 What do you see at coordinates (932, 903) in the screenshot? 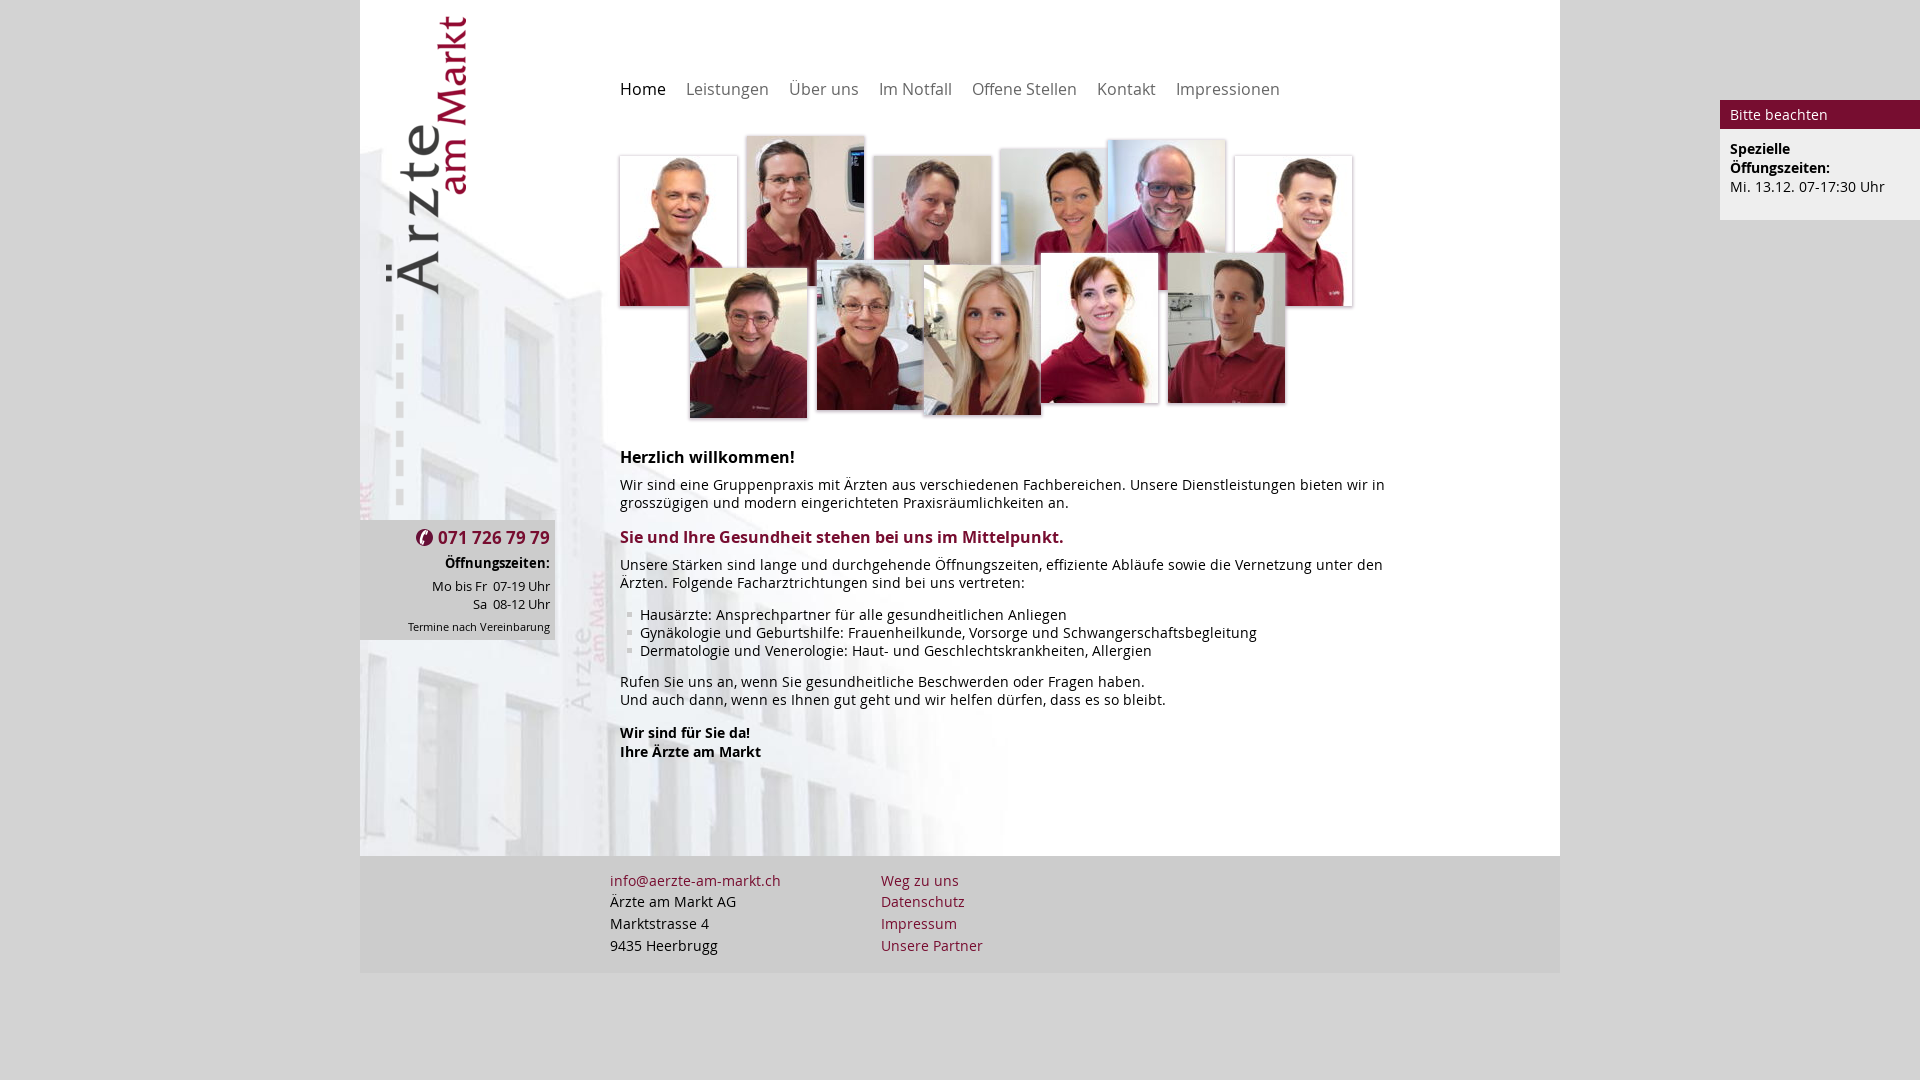
I see `Datenschutz` at bounding box center [932, 903].